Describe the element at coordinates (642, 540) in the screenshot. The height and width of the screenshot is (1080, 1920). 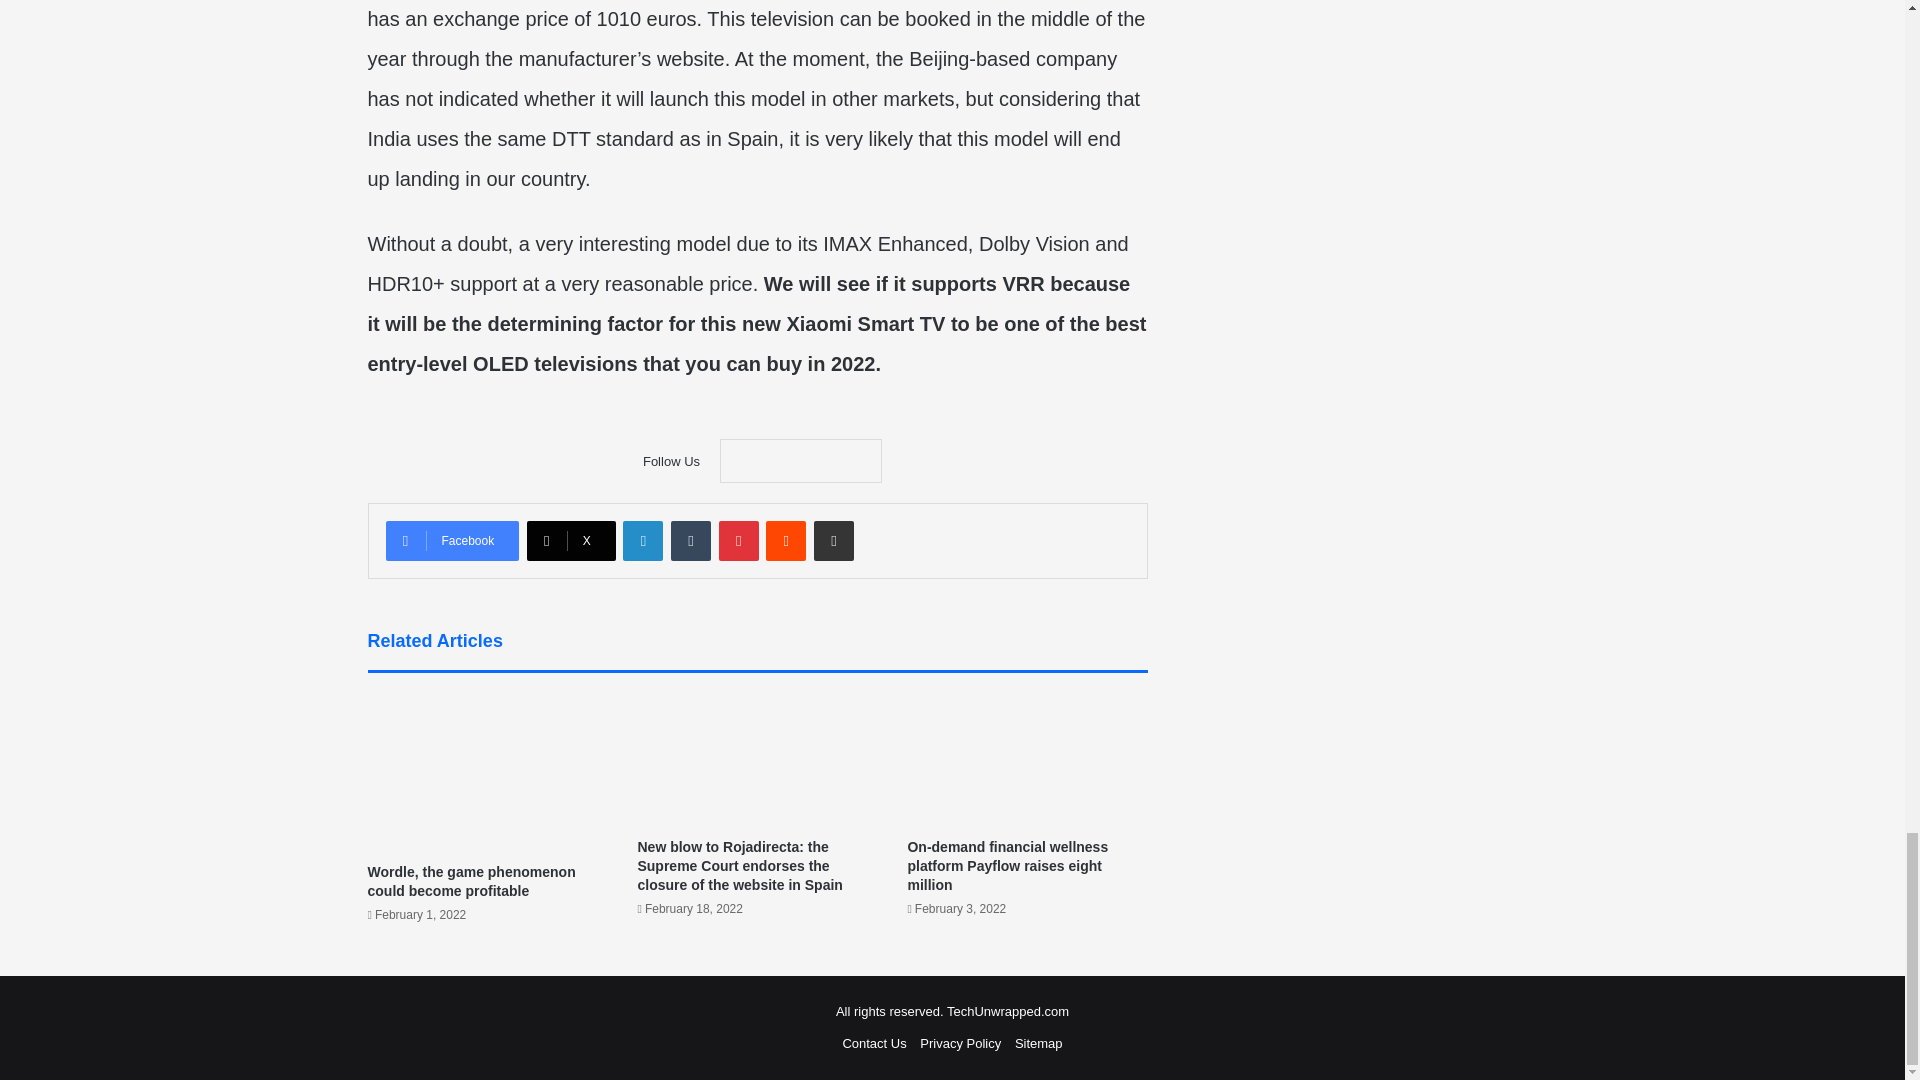
I see `LinkedIn` at that location.